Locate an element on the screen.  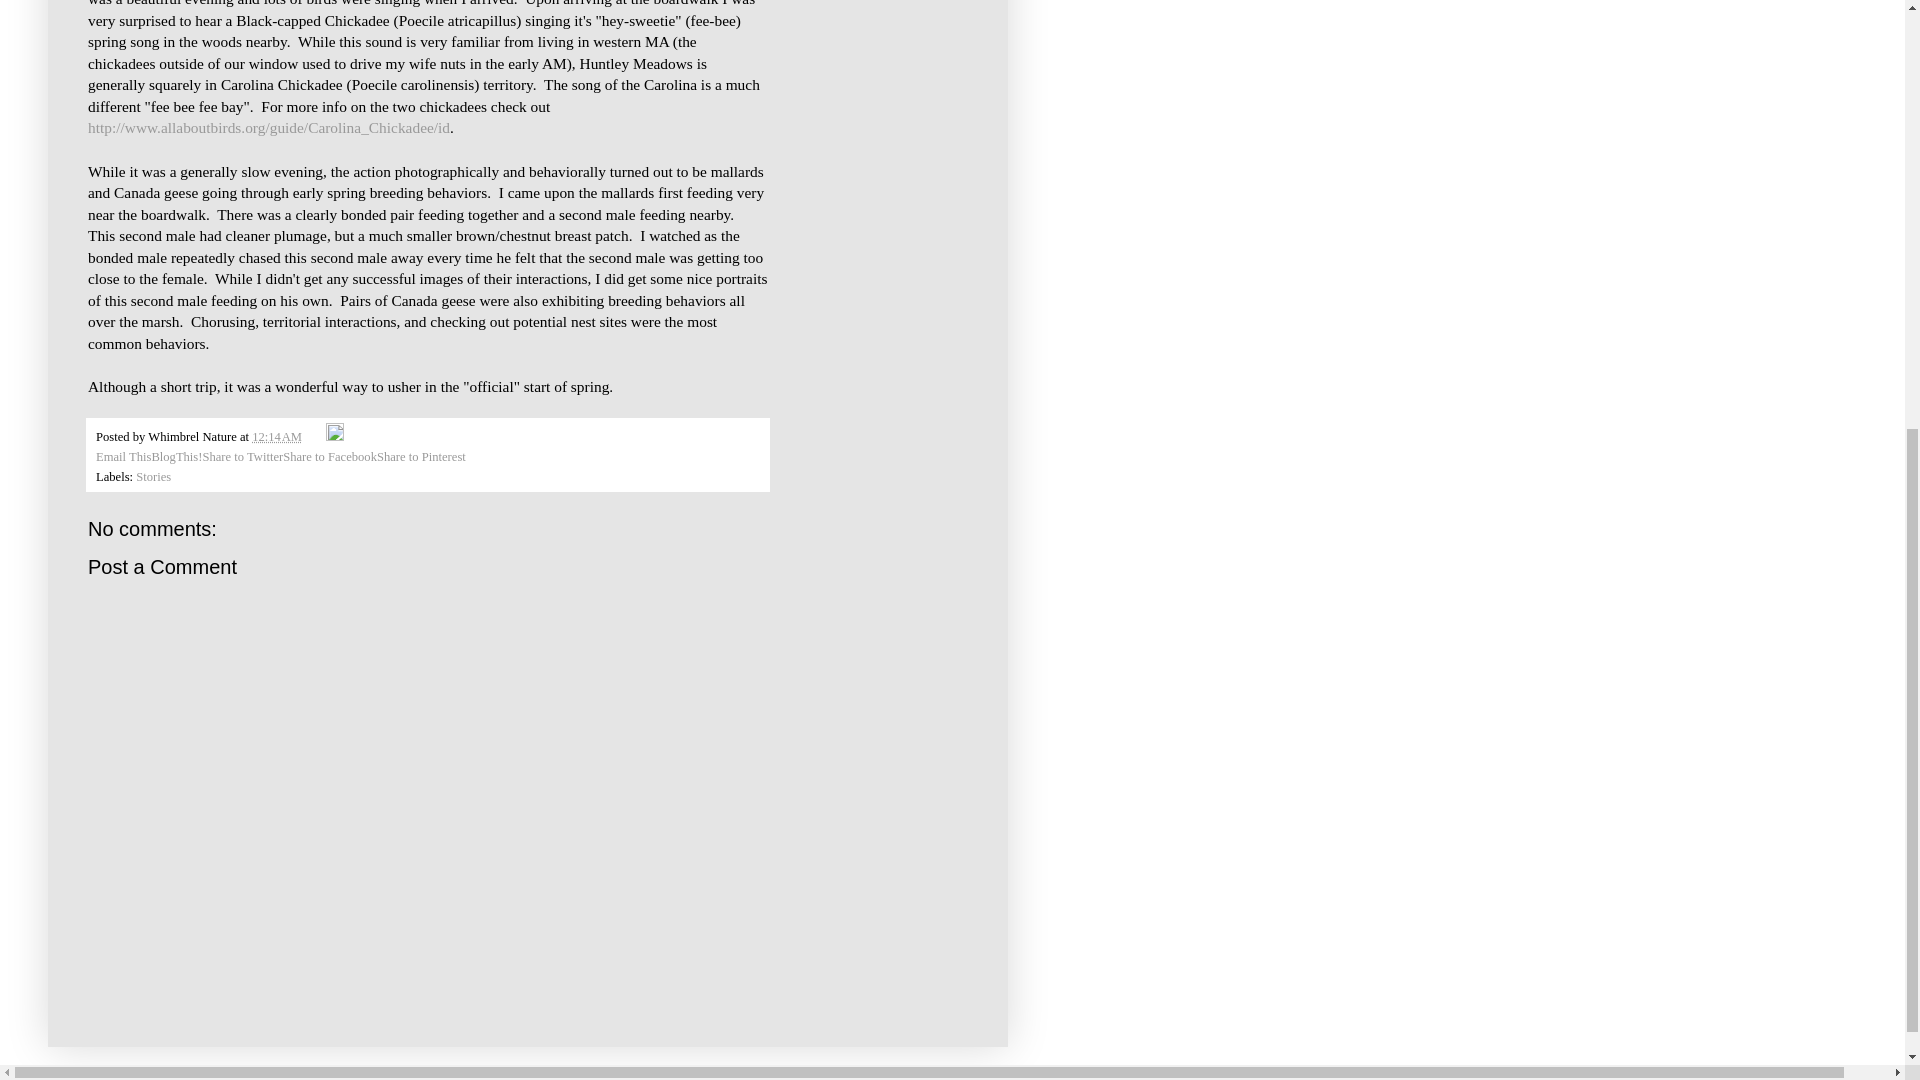
Share to Facebook is located at coordinates (329, 457).